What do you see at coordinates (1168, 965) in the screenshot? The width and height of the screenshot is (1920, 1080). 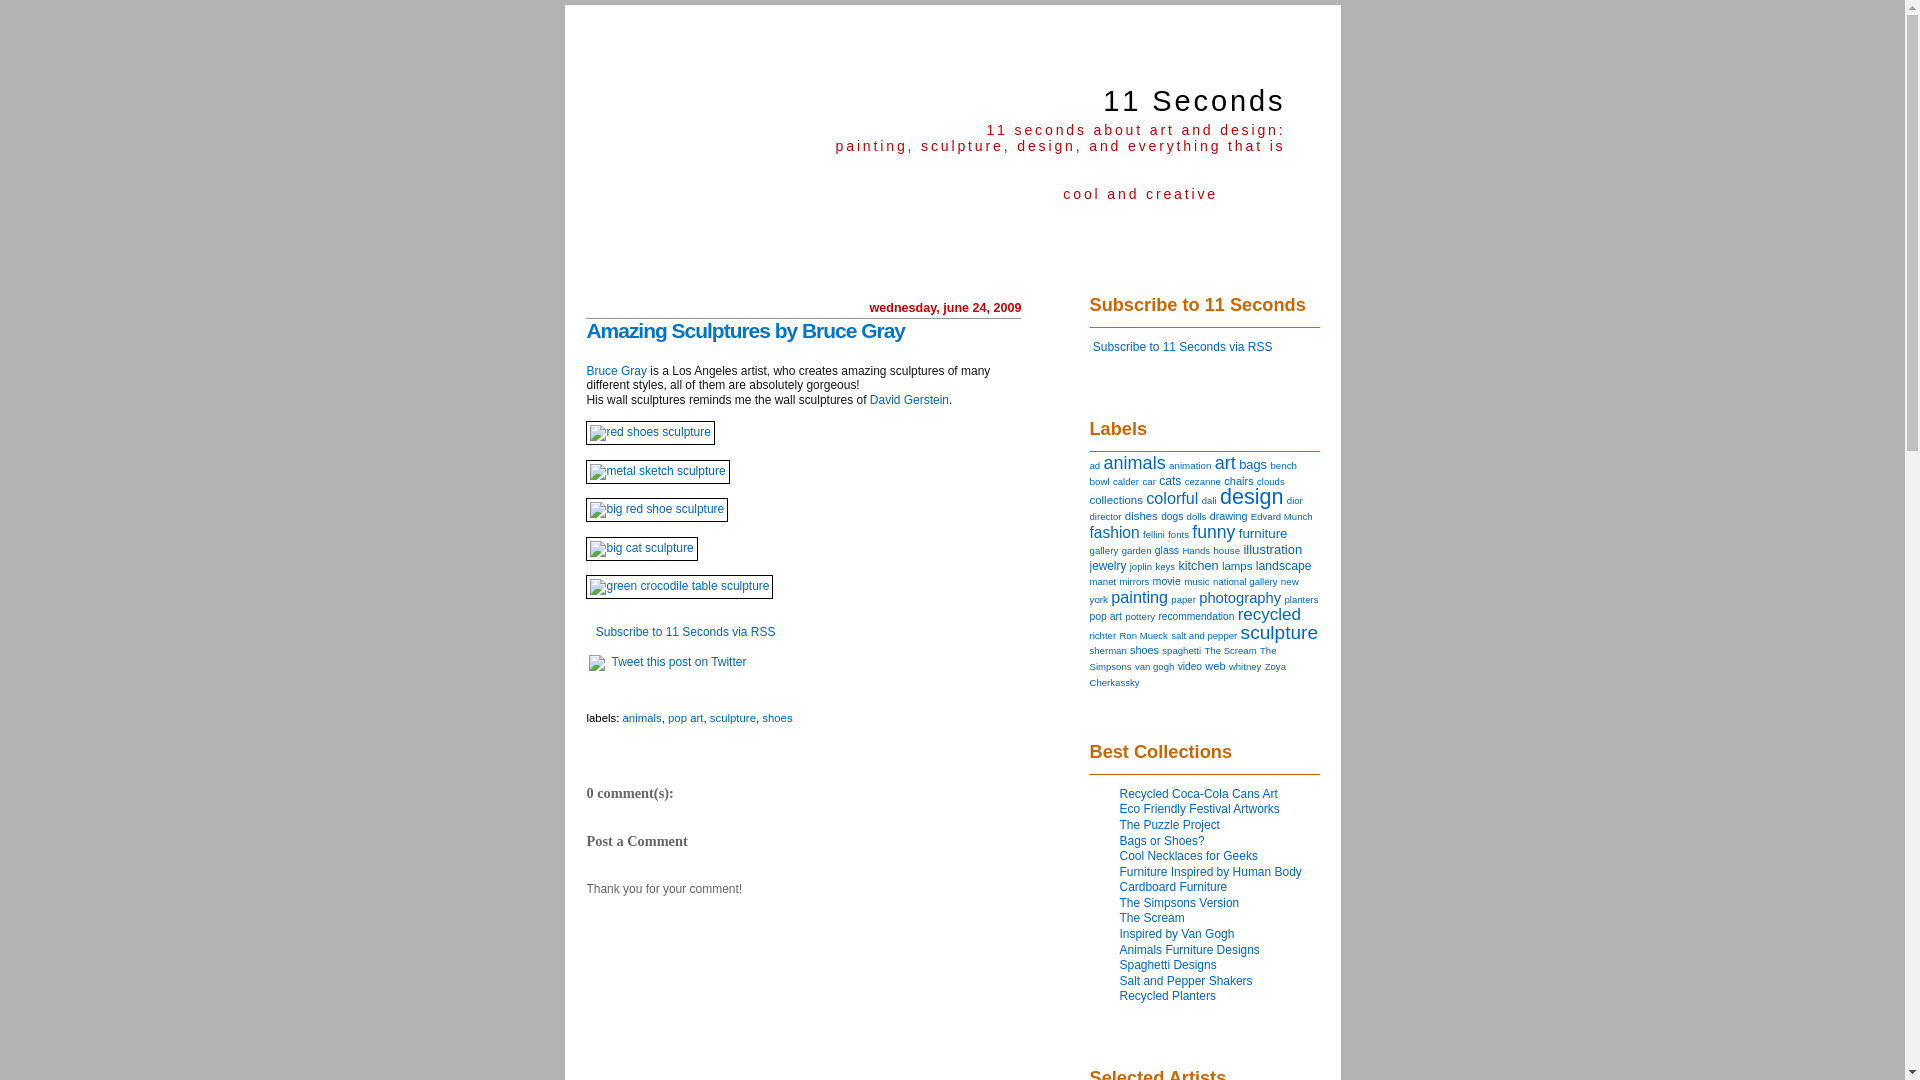 I see `Spaghetti Designs` at bounding box center [1168, 965].